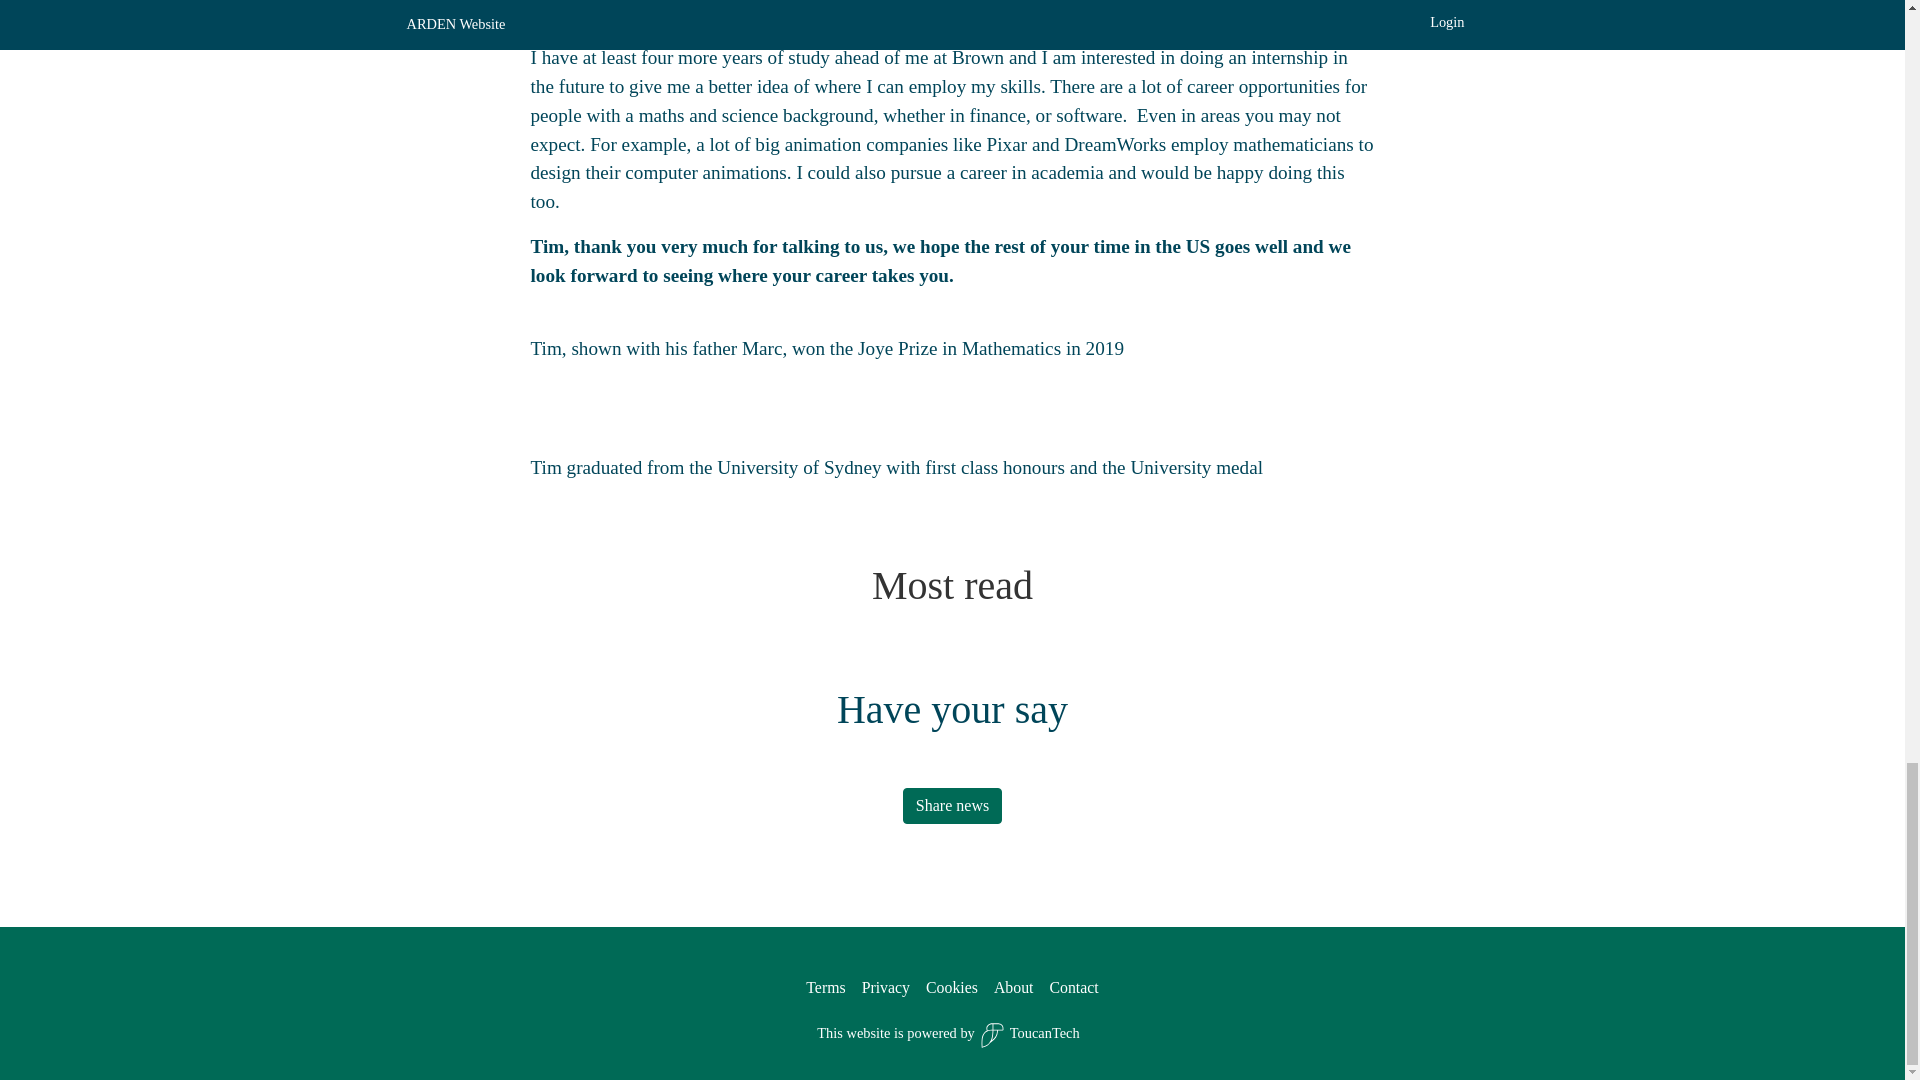 The image size is (1920, 1080). What do you see at coordinates (951, 986) in the screenshot?
I see `Cookies` at bounding box center [951, 986].